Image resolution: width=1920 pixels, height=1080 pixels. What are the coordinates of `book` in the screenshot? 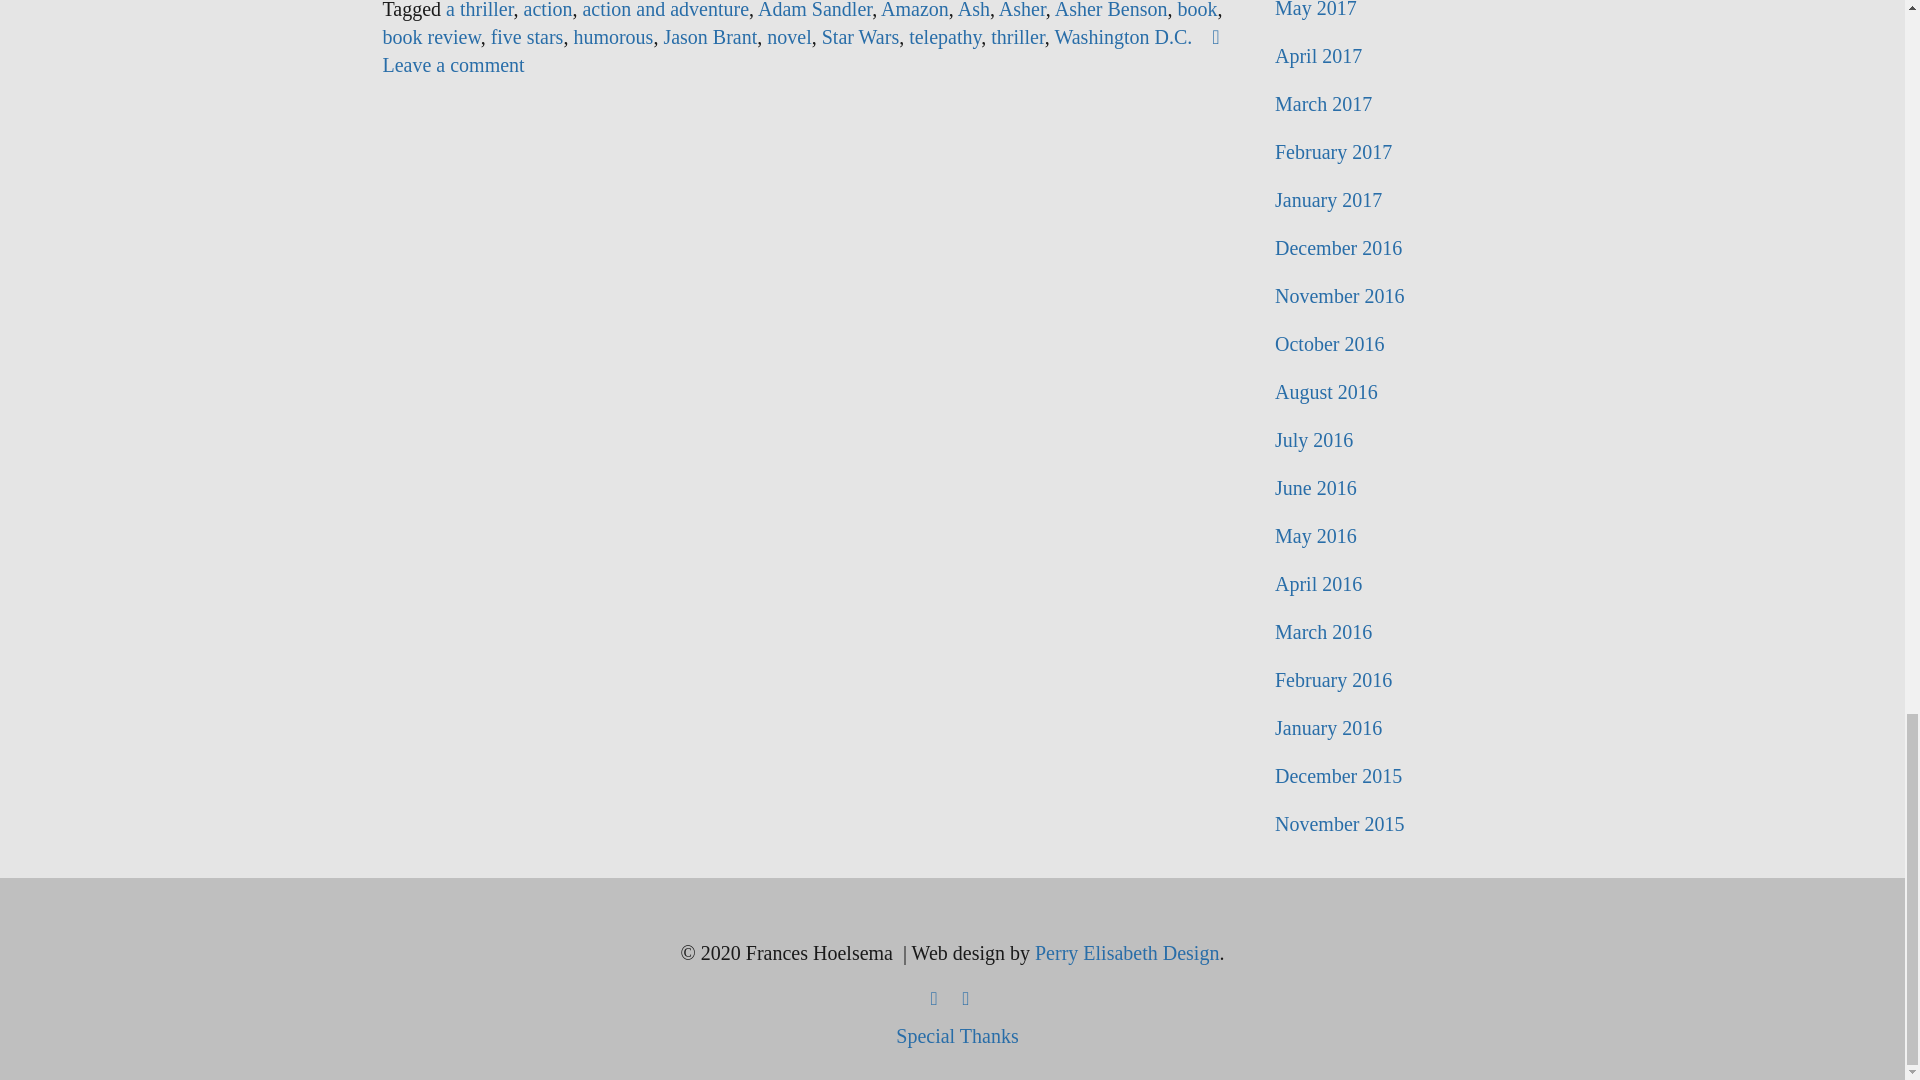 It's located at (1196, 10).